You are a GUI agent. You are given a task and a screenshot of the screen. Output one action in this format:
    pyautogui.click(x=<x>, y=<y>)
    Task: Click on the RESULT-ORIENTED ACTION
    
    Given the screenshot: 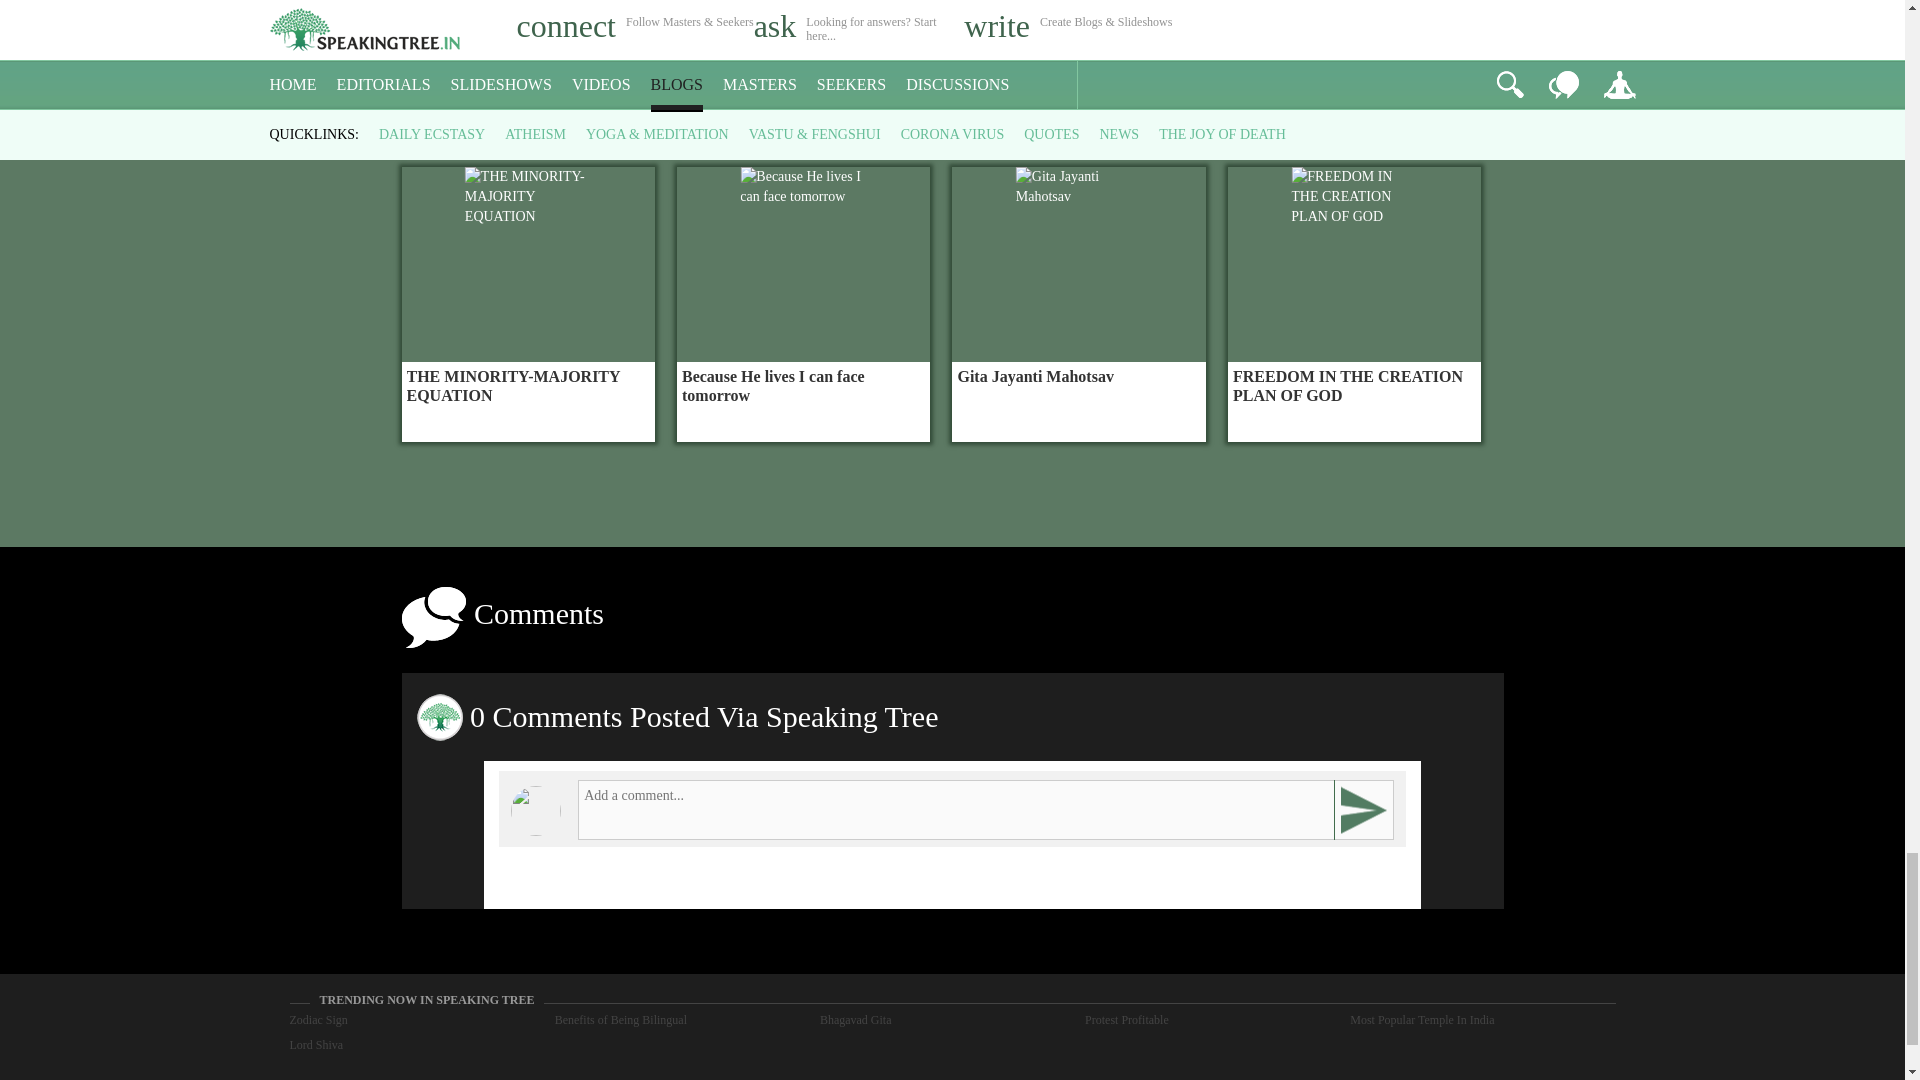 What is the action you would take?
    pyautogui.click(x=803, y=35)
    